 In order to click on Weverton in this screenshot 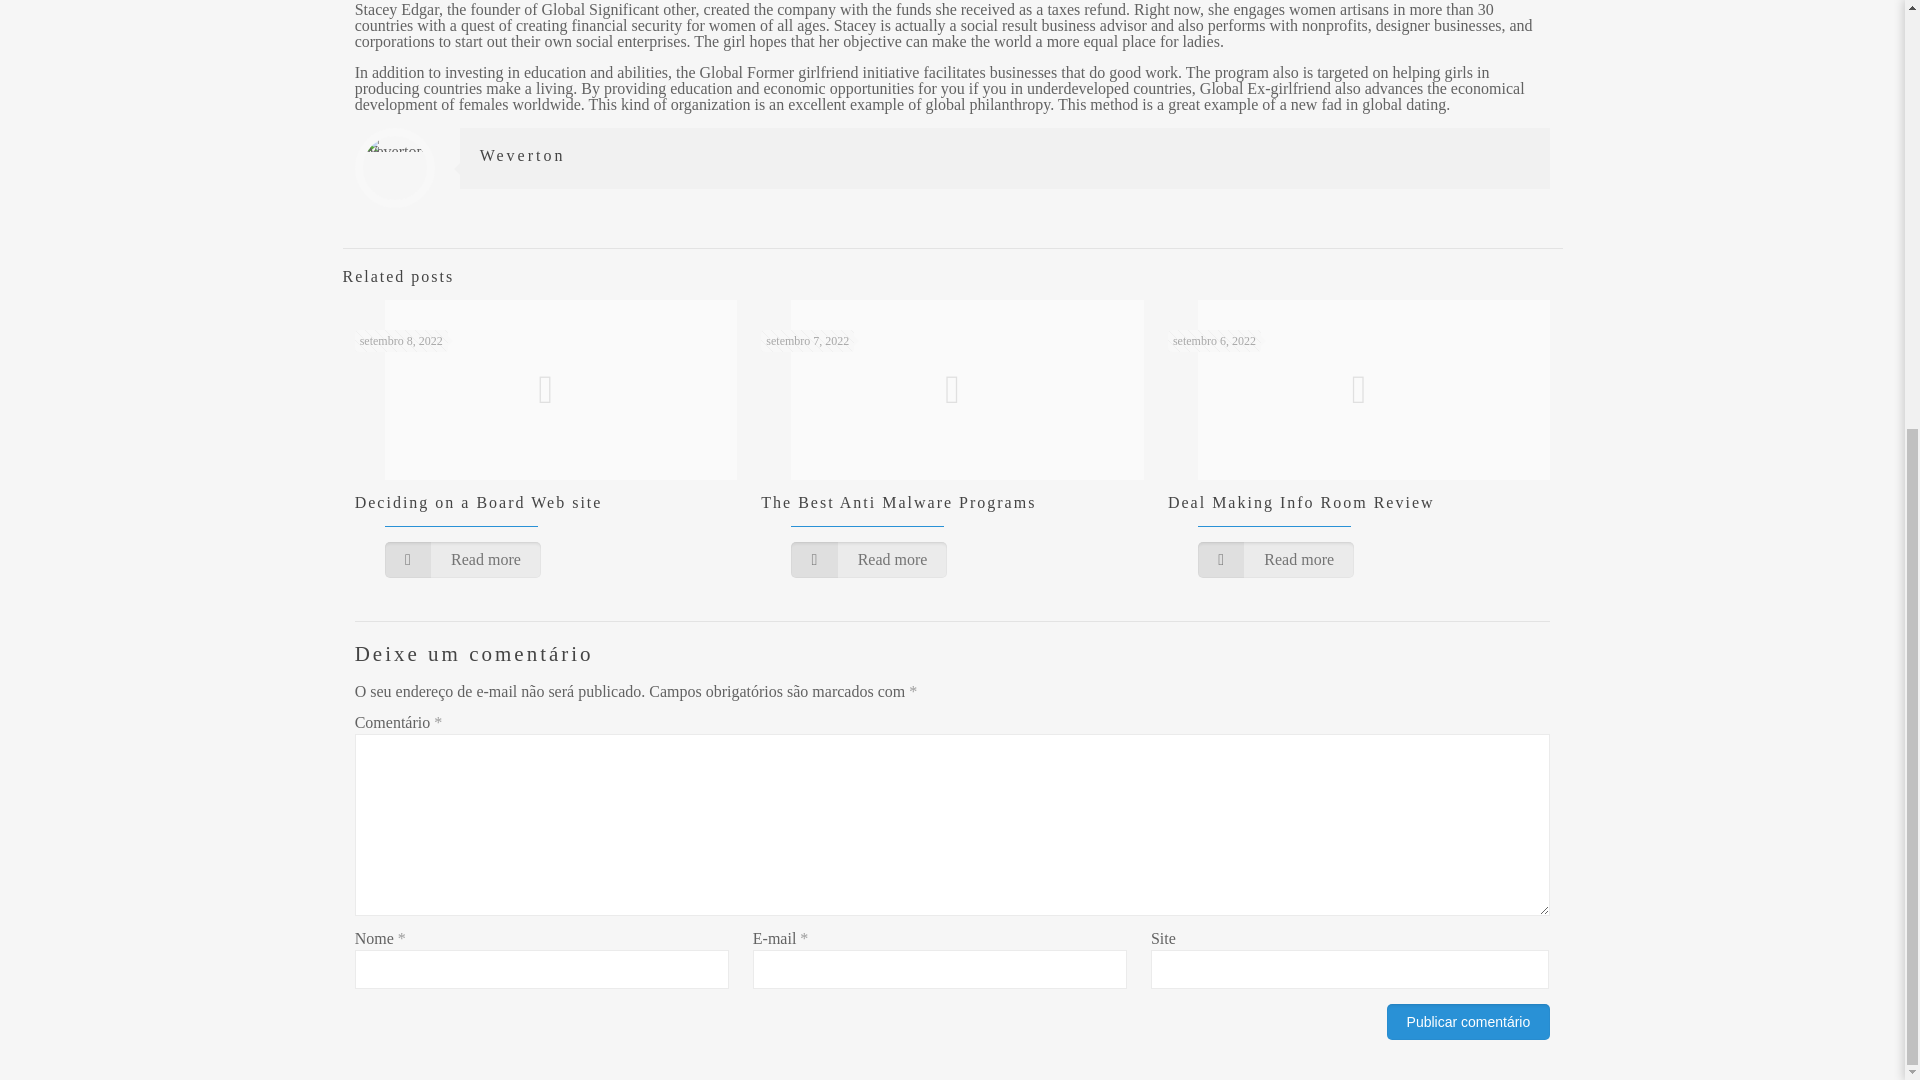, I will do `click(523, 155)`.